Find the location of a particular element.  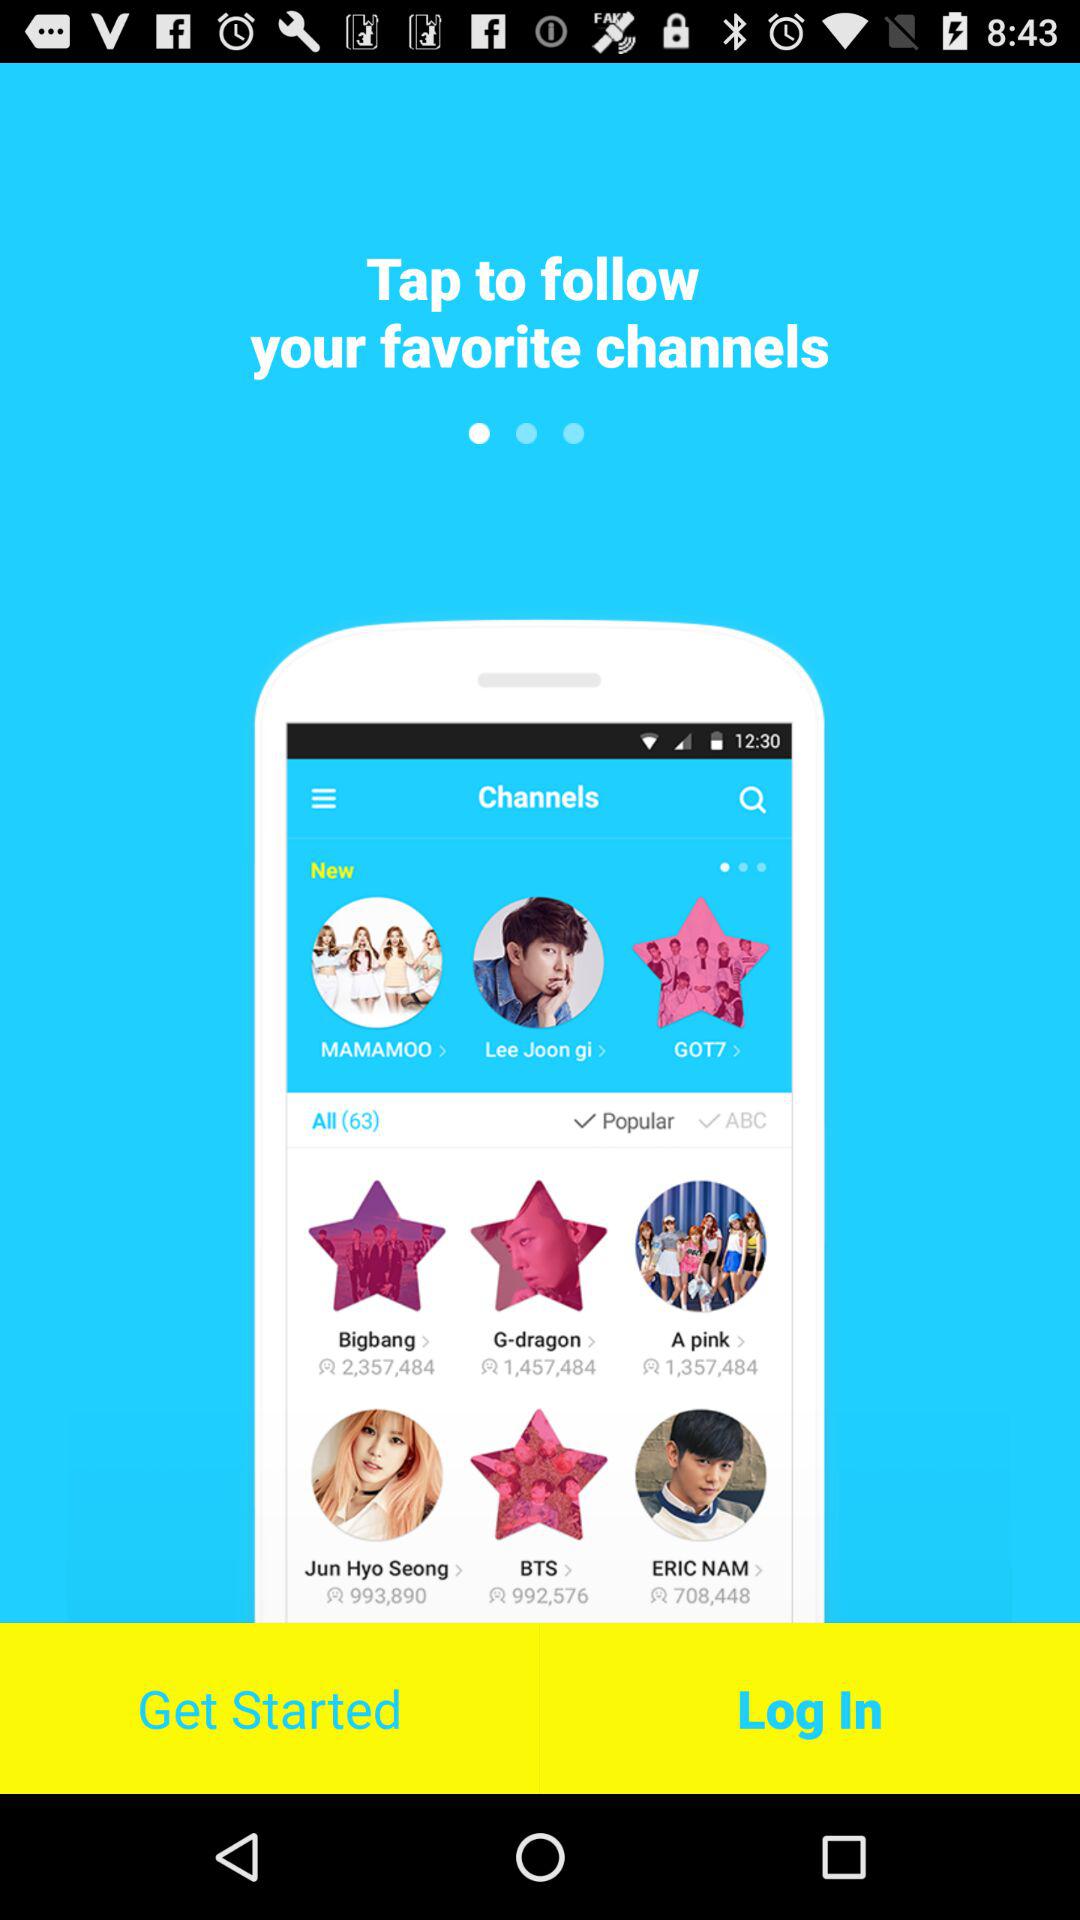

turn off the get started icon is located at coordinates (270, 1708).